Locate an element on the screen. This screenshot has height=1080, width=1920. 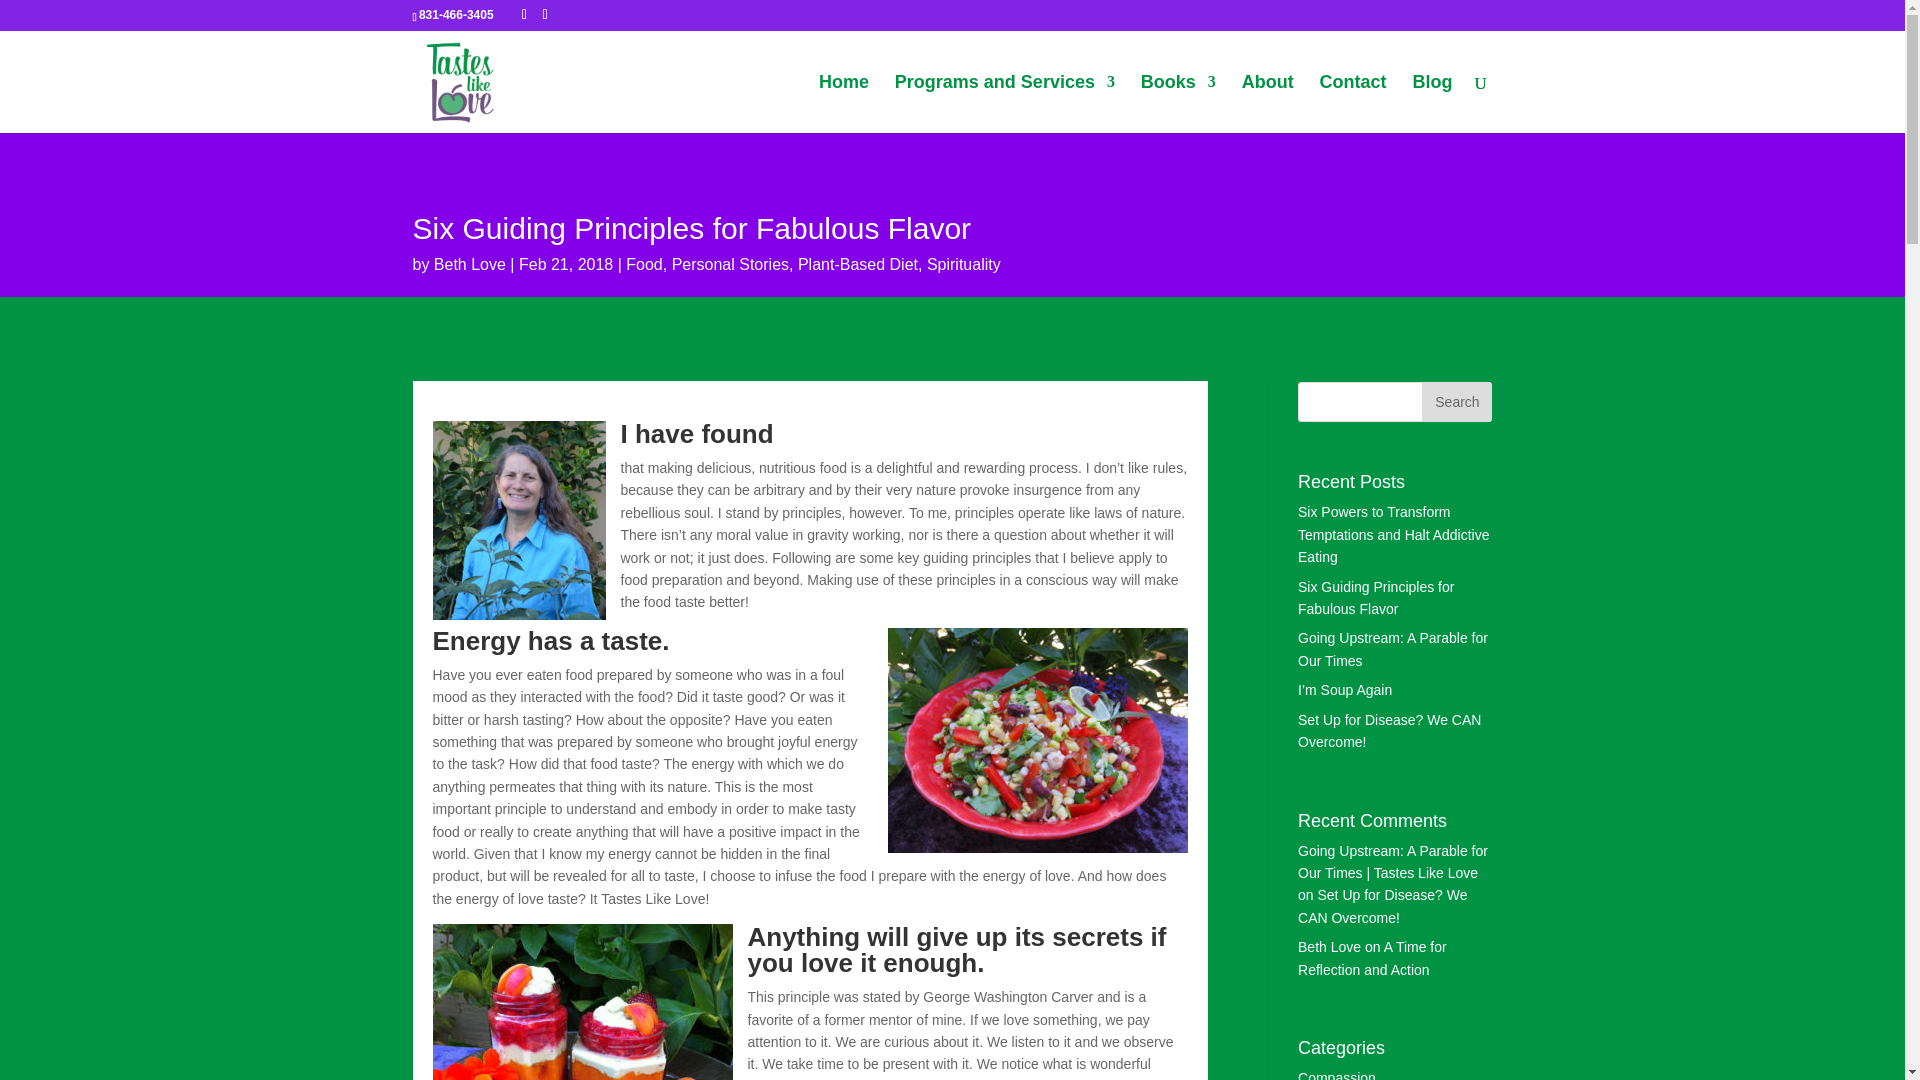
About is located at coordinates (1268, 103).